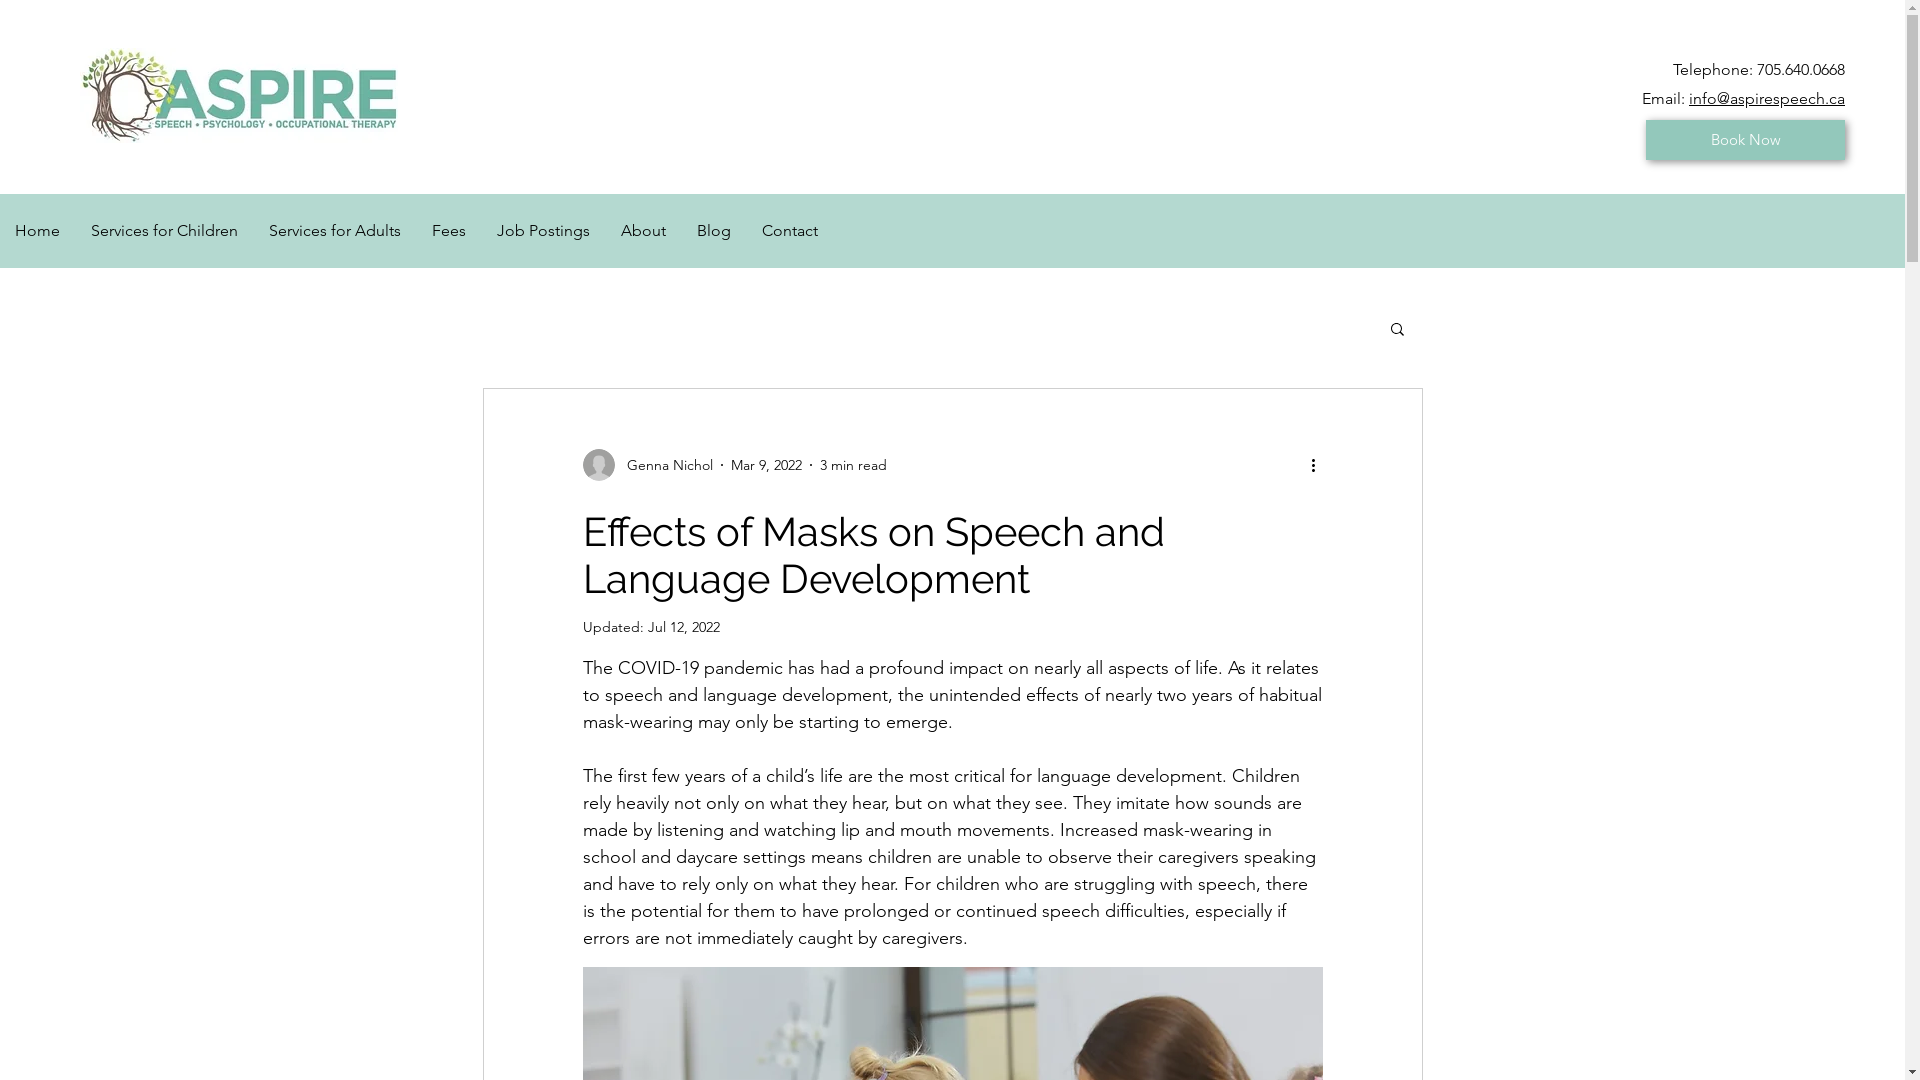 This screenshot has width=1920, height=1080. Describe the element at coordinates (714, 231) in the screenshot. I see `Blog` at that location.